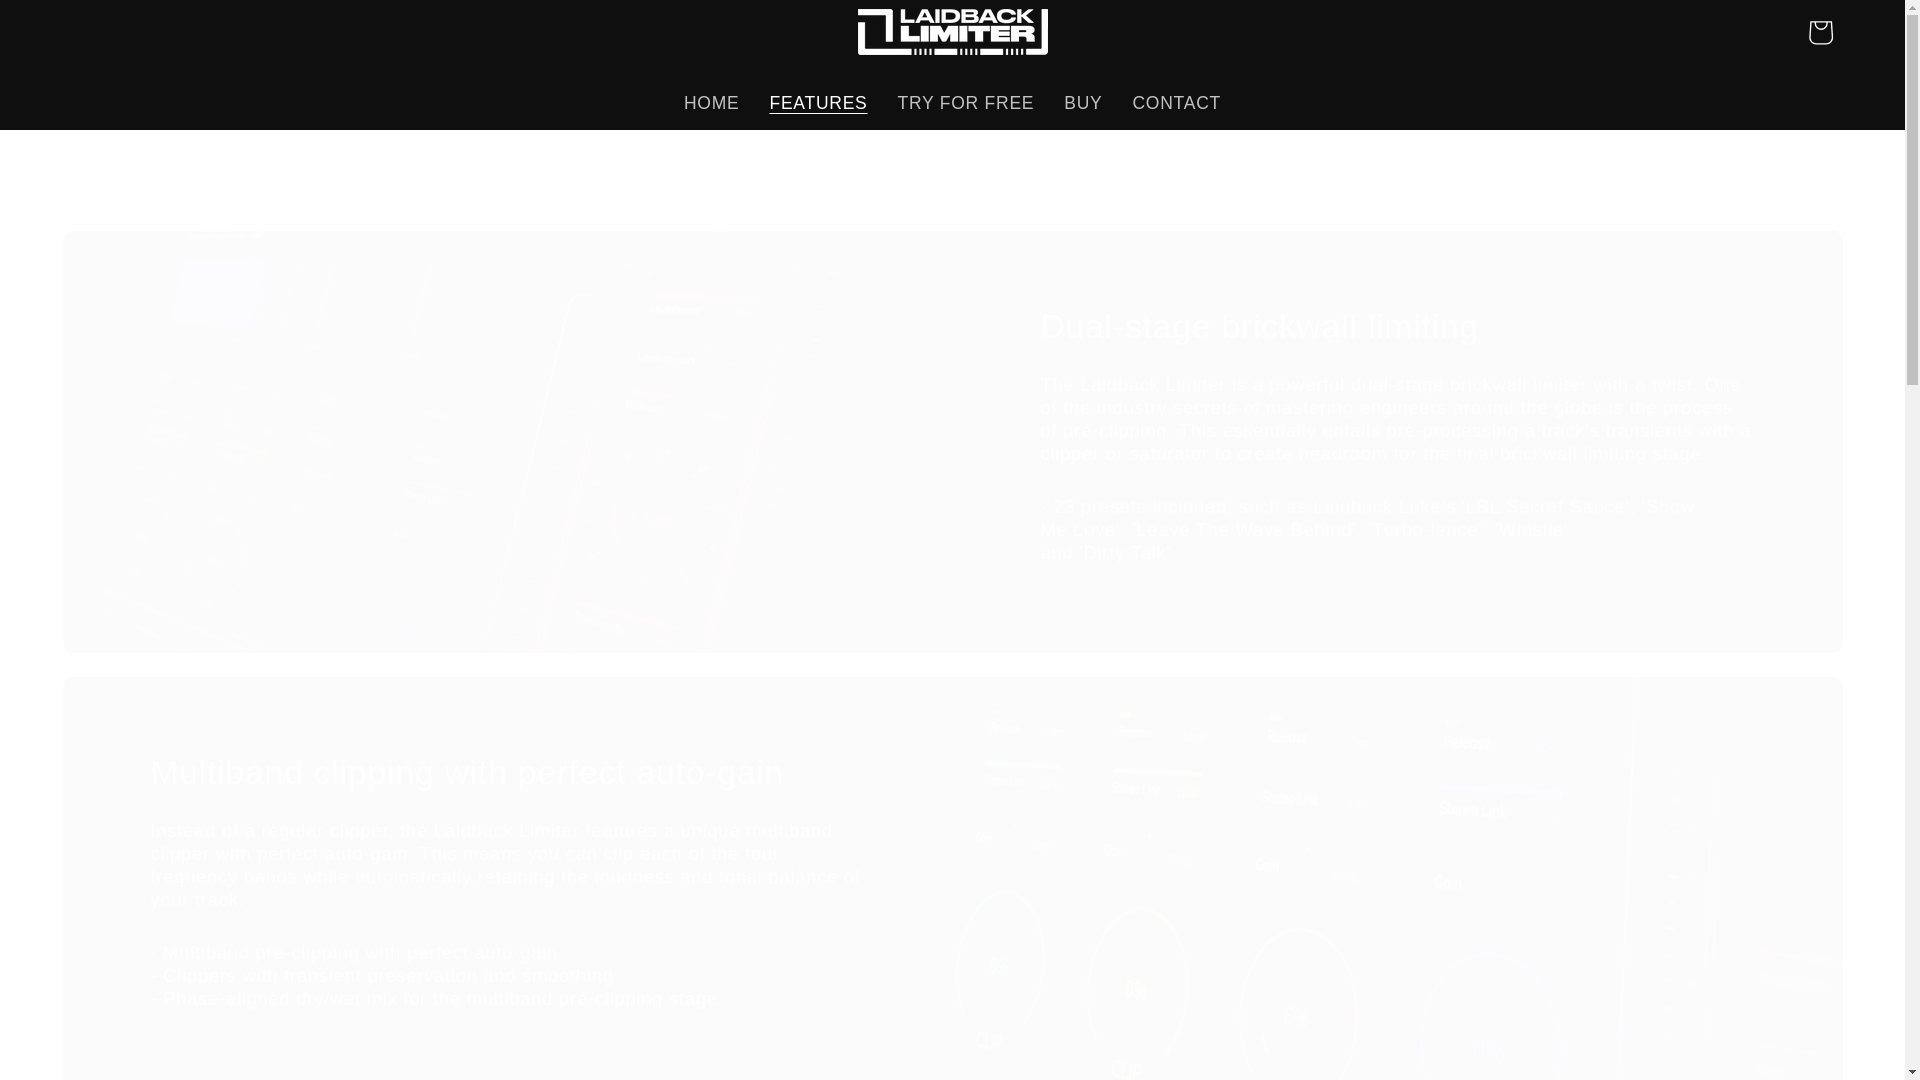  I want to click on BUY, so click(1082, 103).